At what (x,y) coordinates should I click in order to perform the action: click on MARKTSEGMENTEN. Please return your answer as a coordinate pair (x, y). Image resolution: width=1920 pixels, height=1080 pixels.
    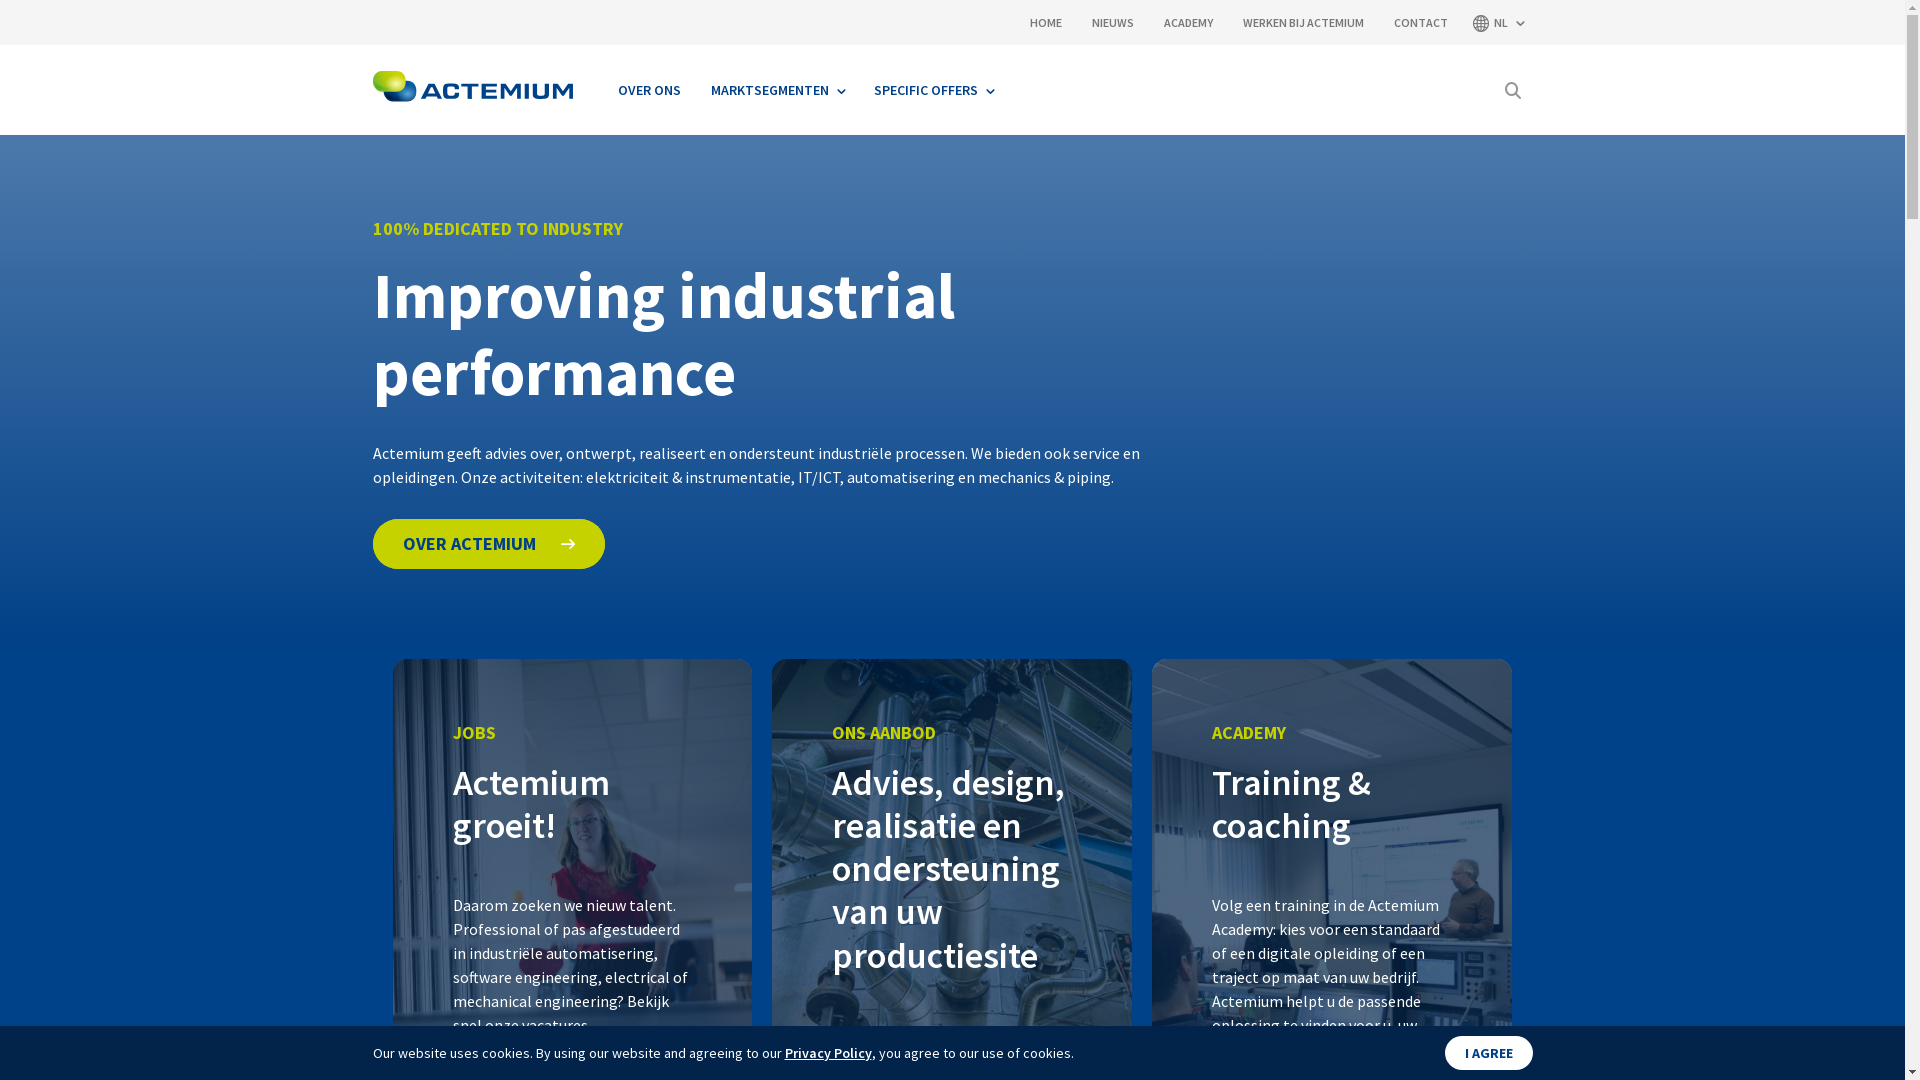
    Looking at the image, I should click on (778, 90).